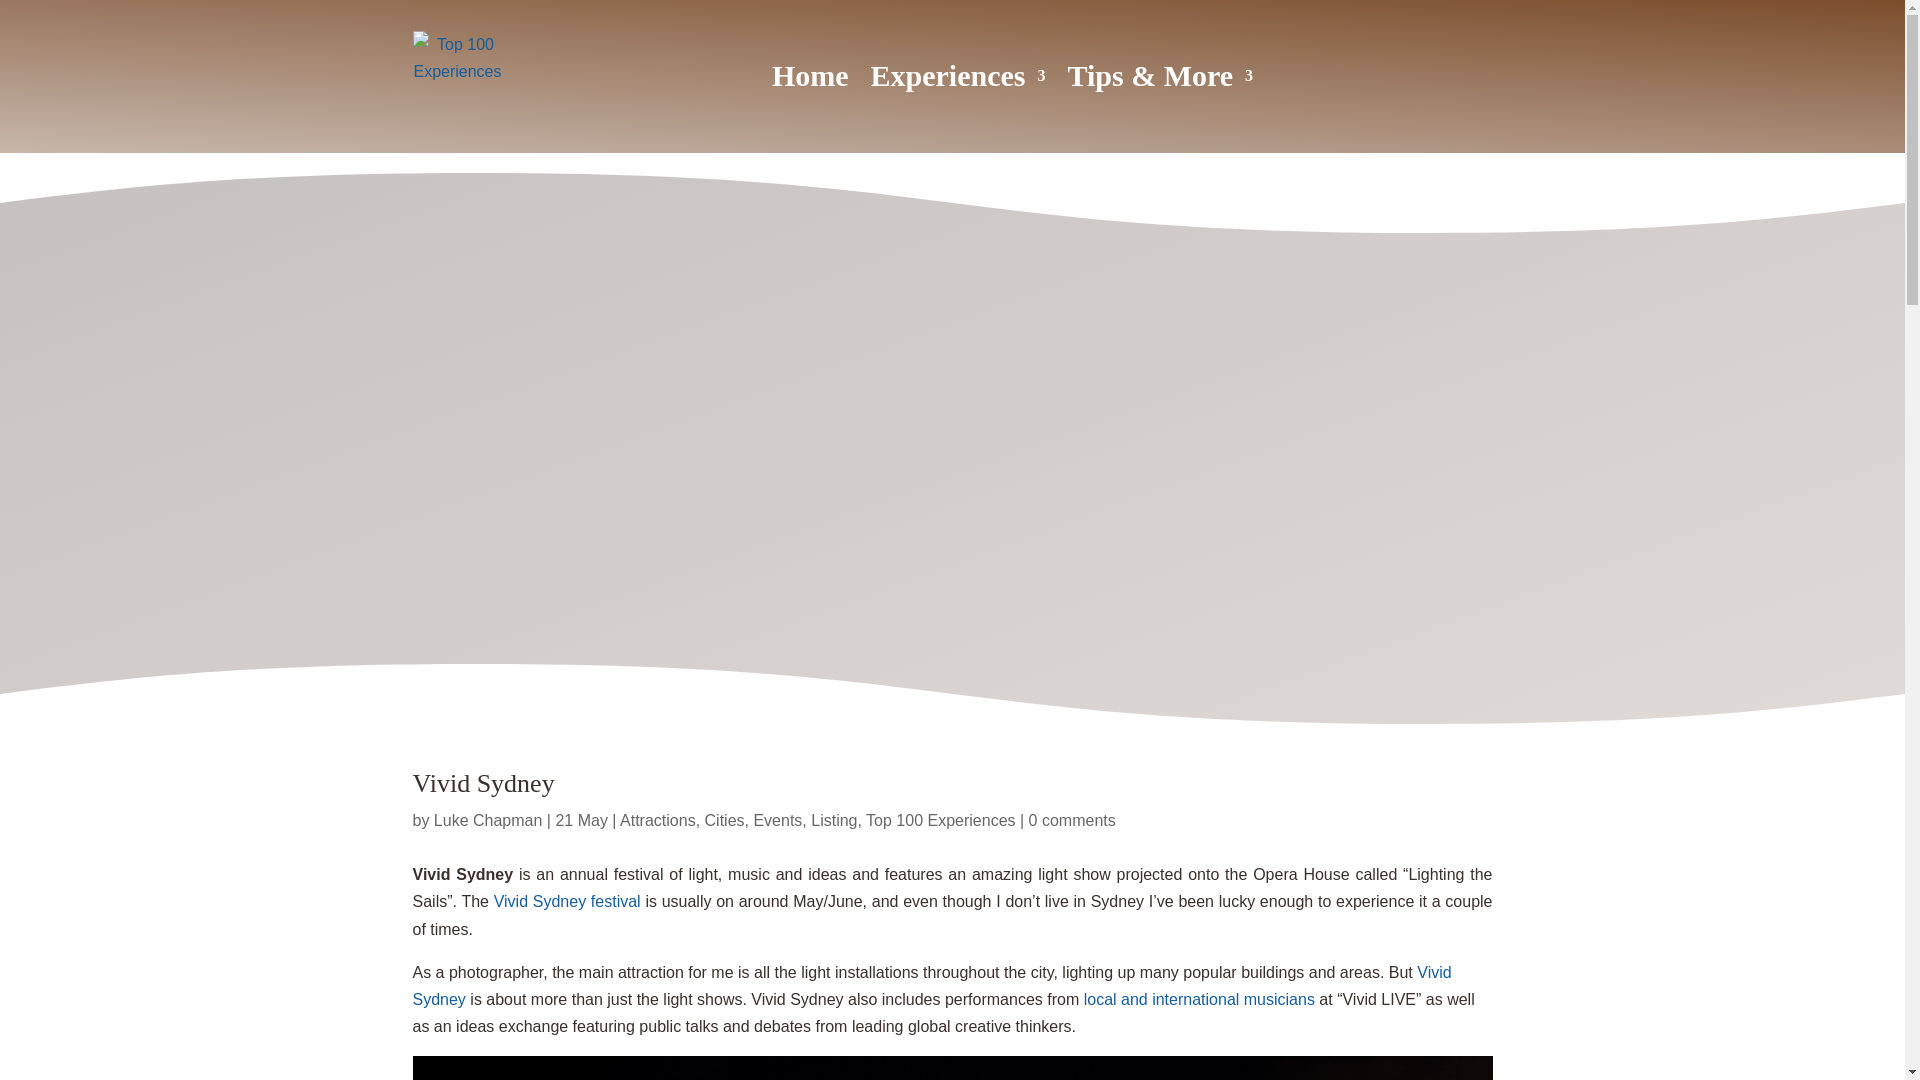 The image size is (1920, 1080). What do you see at coordinates (658, 820) in the screenshot?
I see `Attractions` at bounding box center [658, 820].